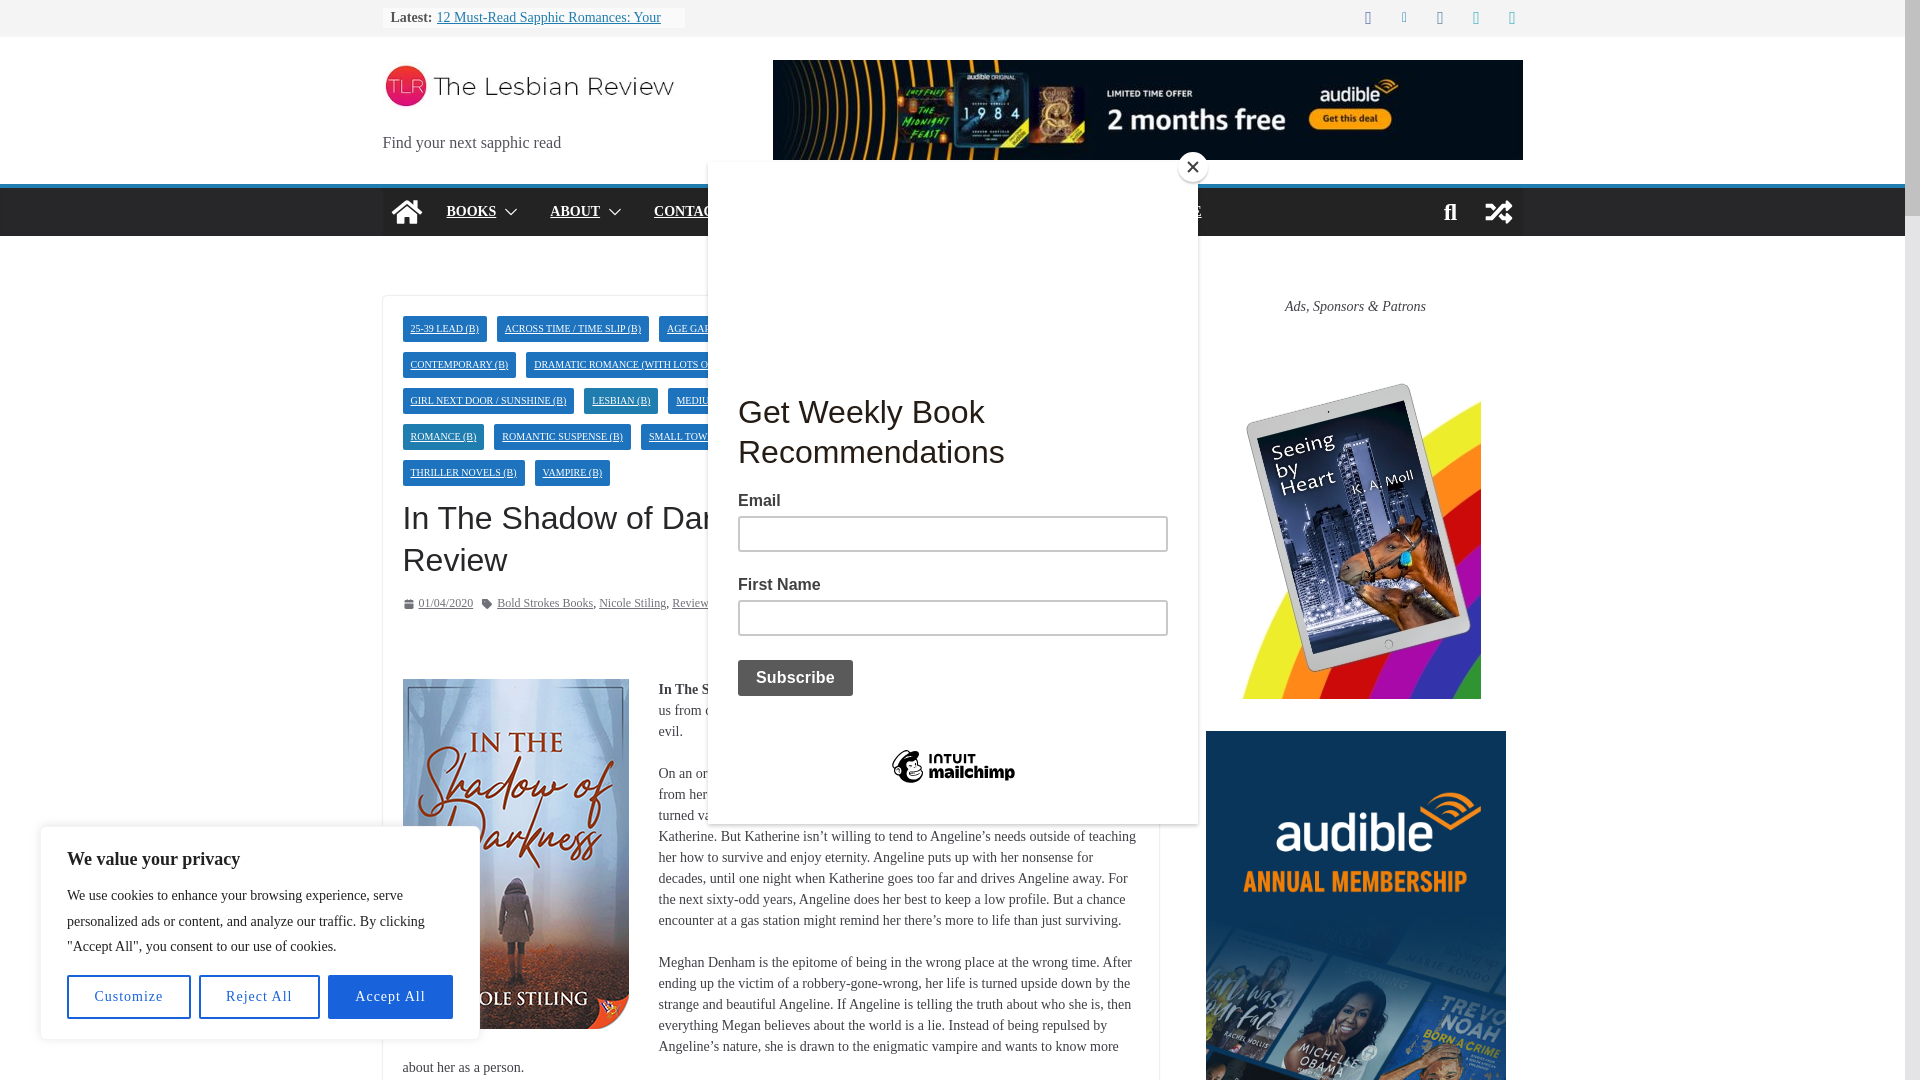 The image size is (1920, 1080). Describe the element at coordinates (390, 997) in the screenshot. I see `Accept All` at that location.